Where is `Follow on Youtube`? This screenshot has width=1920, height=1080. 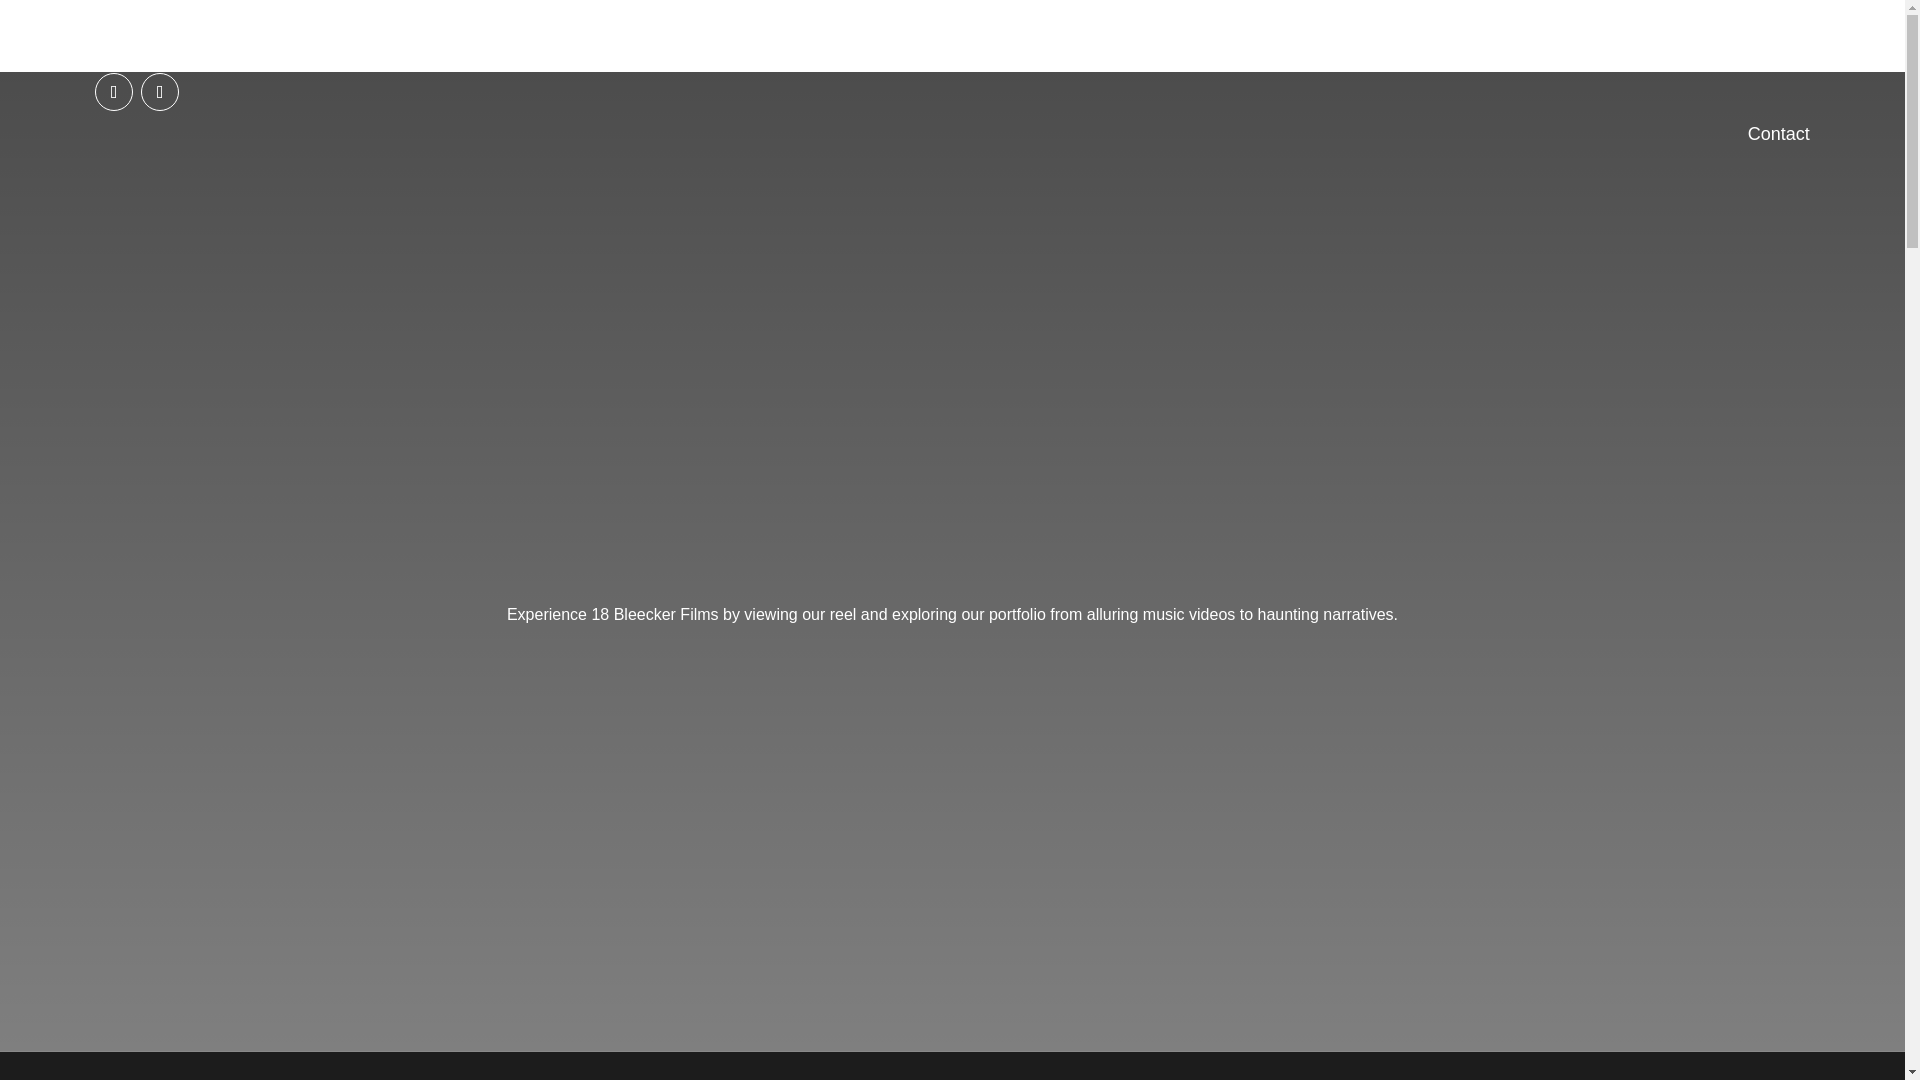 Follow on Youtube is located at coordinates (159, 92).